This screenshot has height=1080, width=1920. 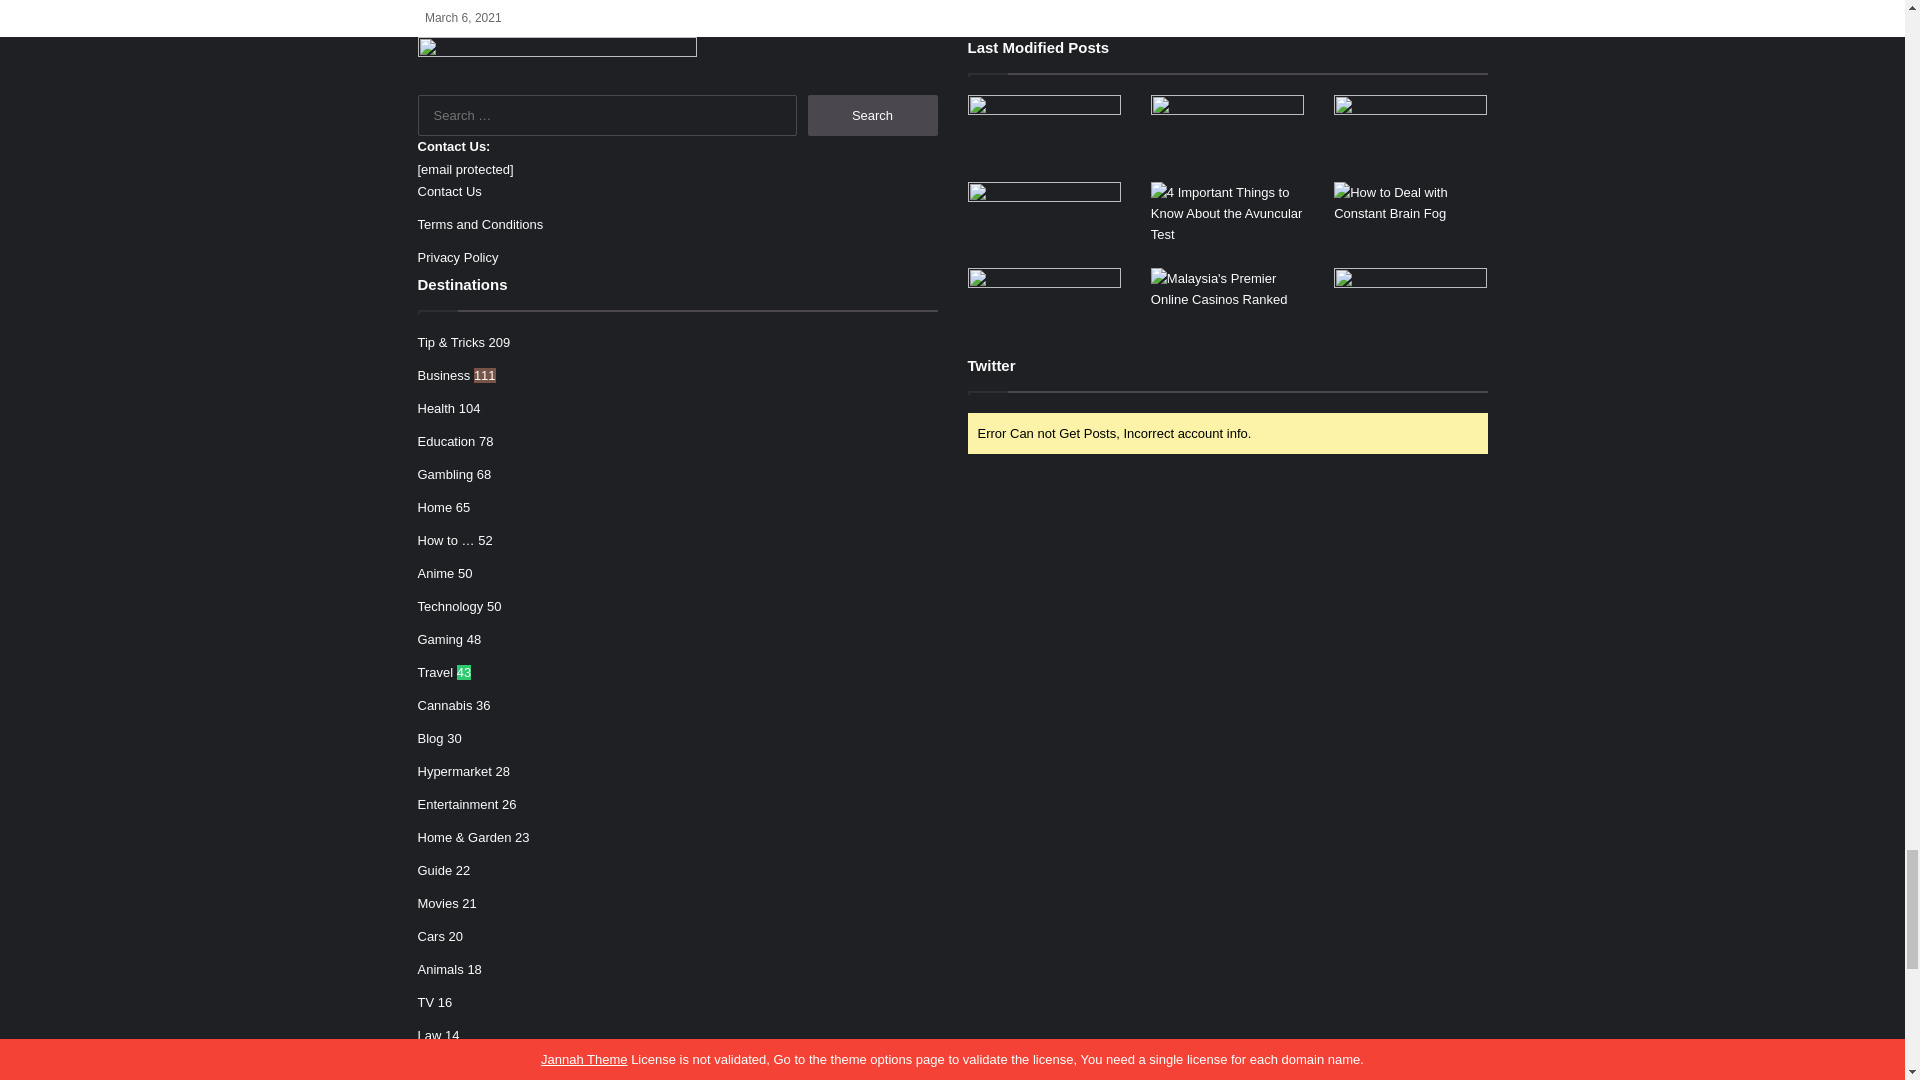 I want to click on Search, so click(x=873, y=116).